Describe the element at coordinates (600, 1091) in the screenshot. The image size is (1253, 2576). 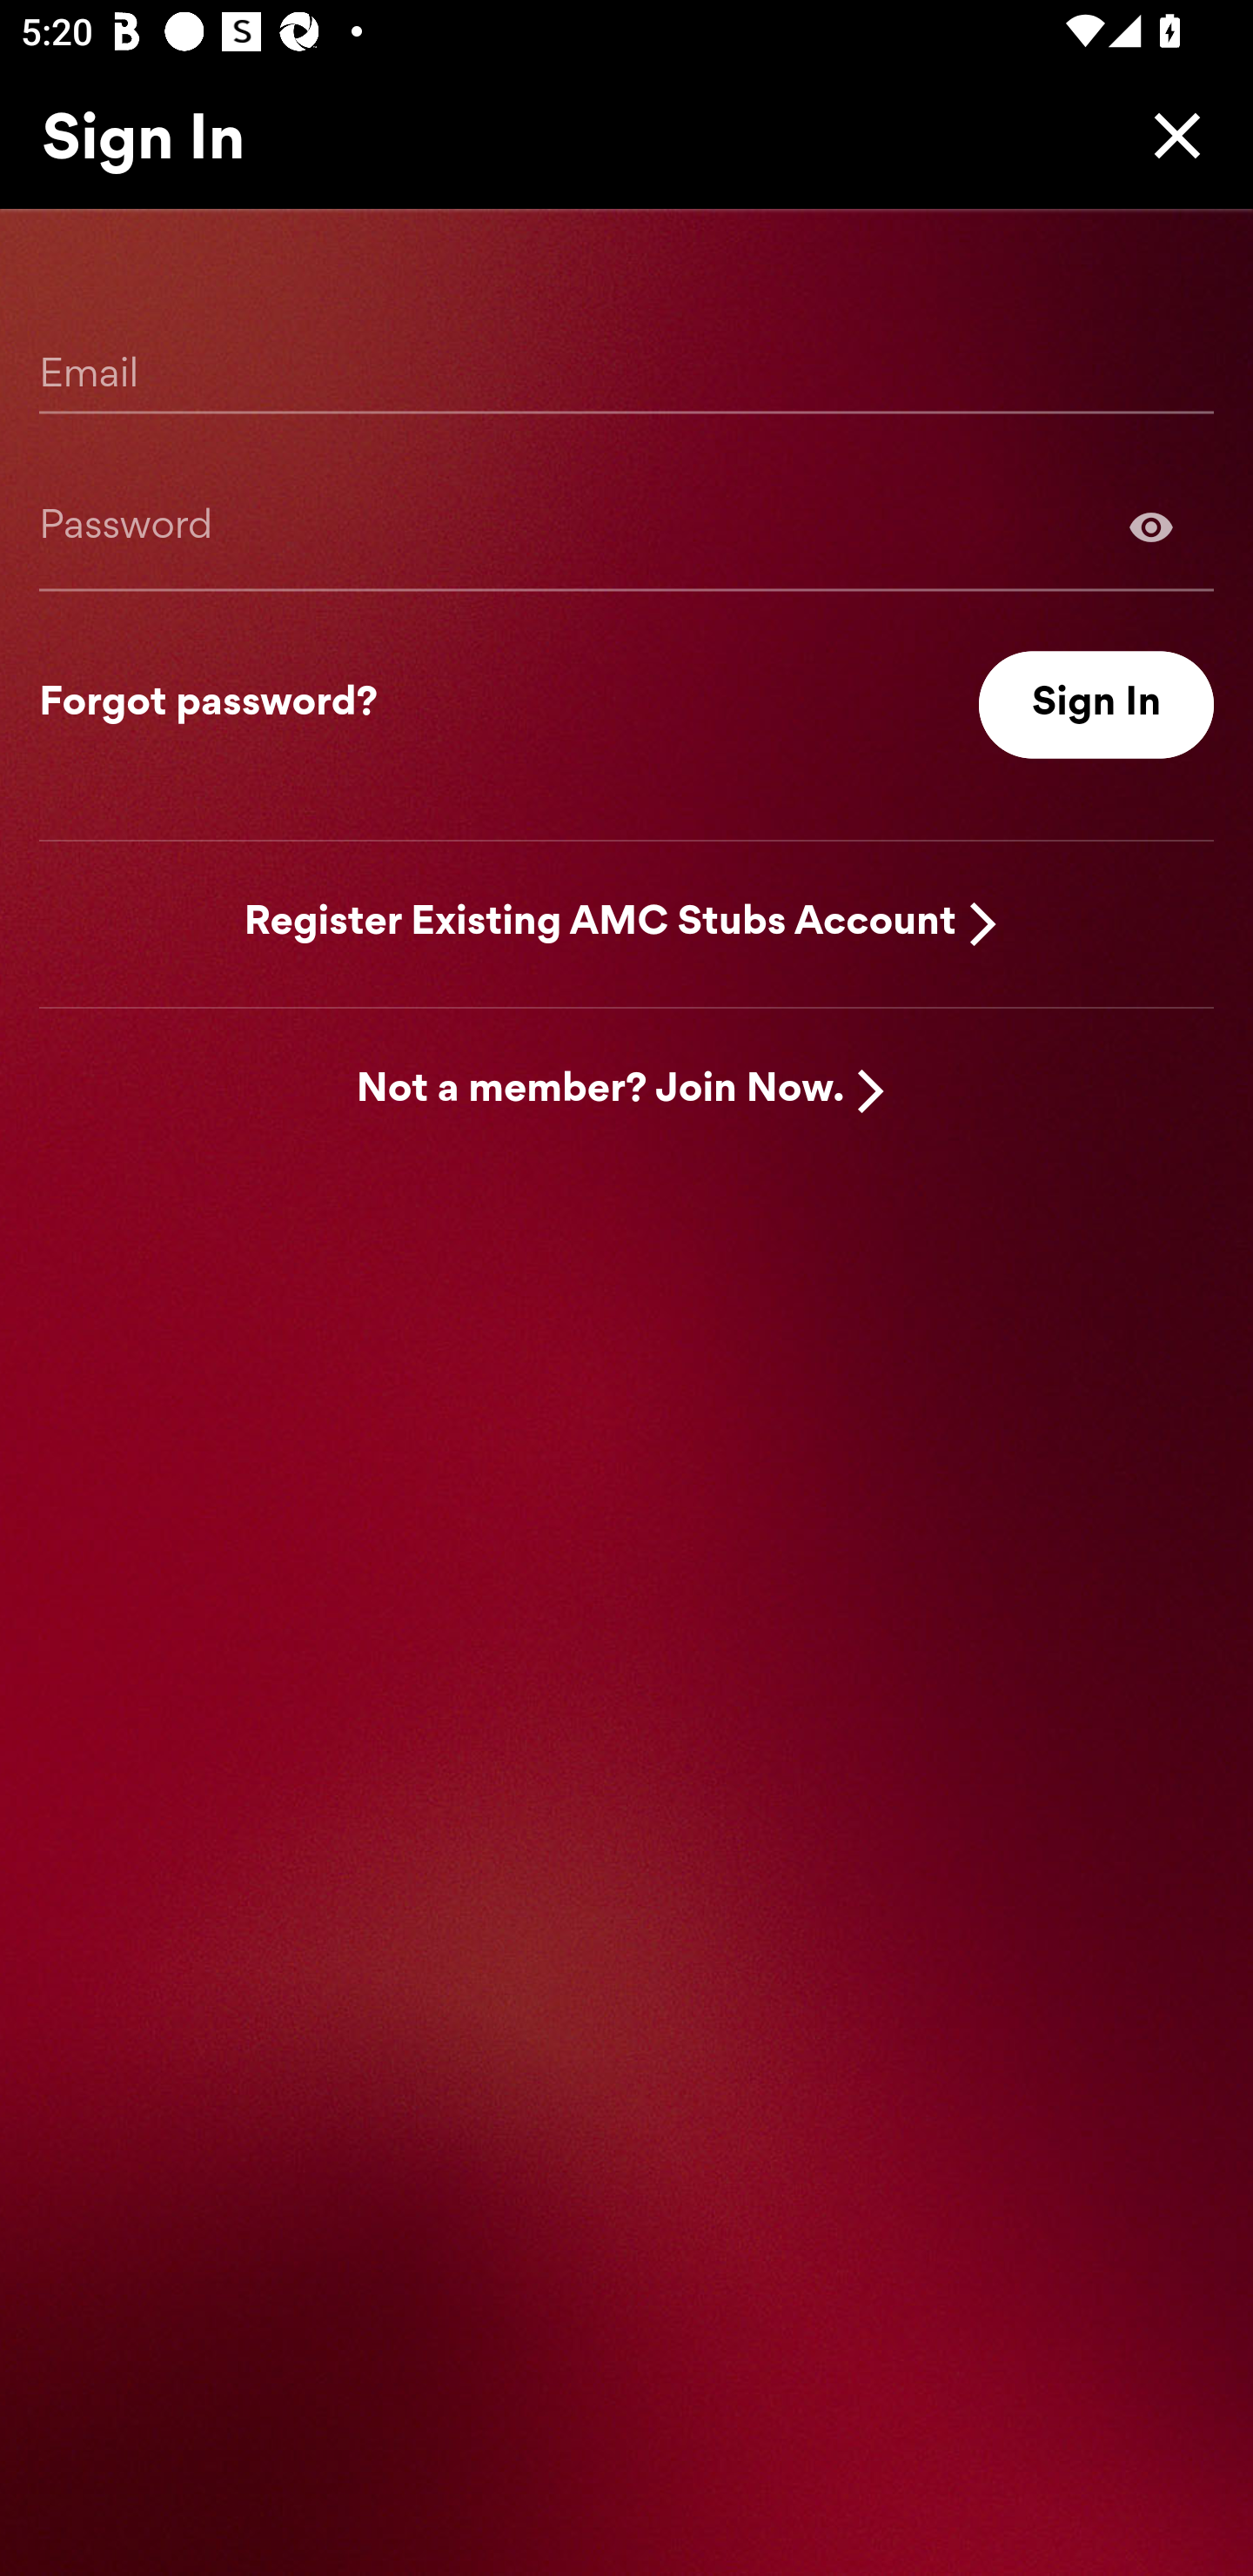
I see `Not a member? Join Now.` at that location.